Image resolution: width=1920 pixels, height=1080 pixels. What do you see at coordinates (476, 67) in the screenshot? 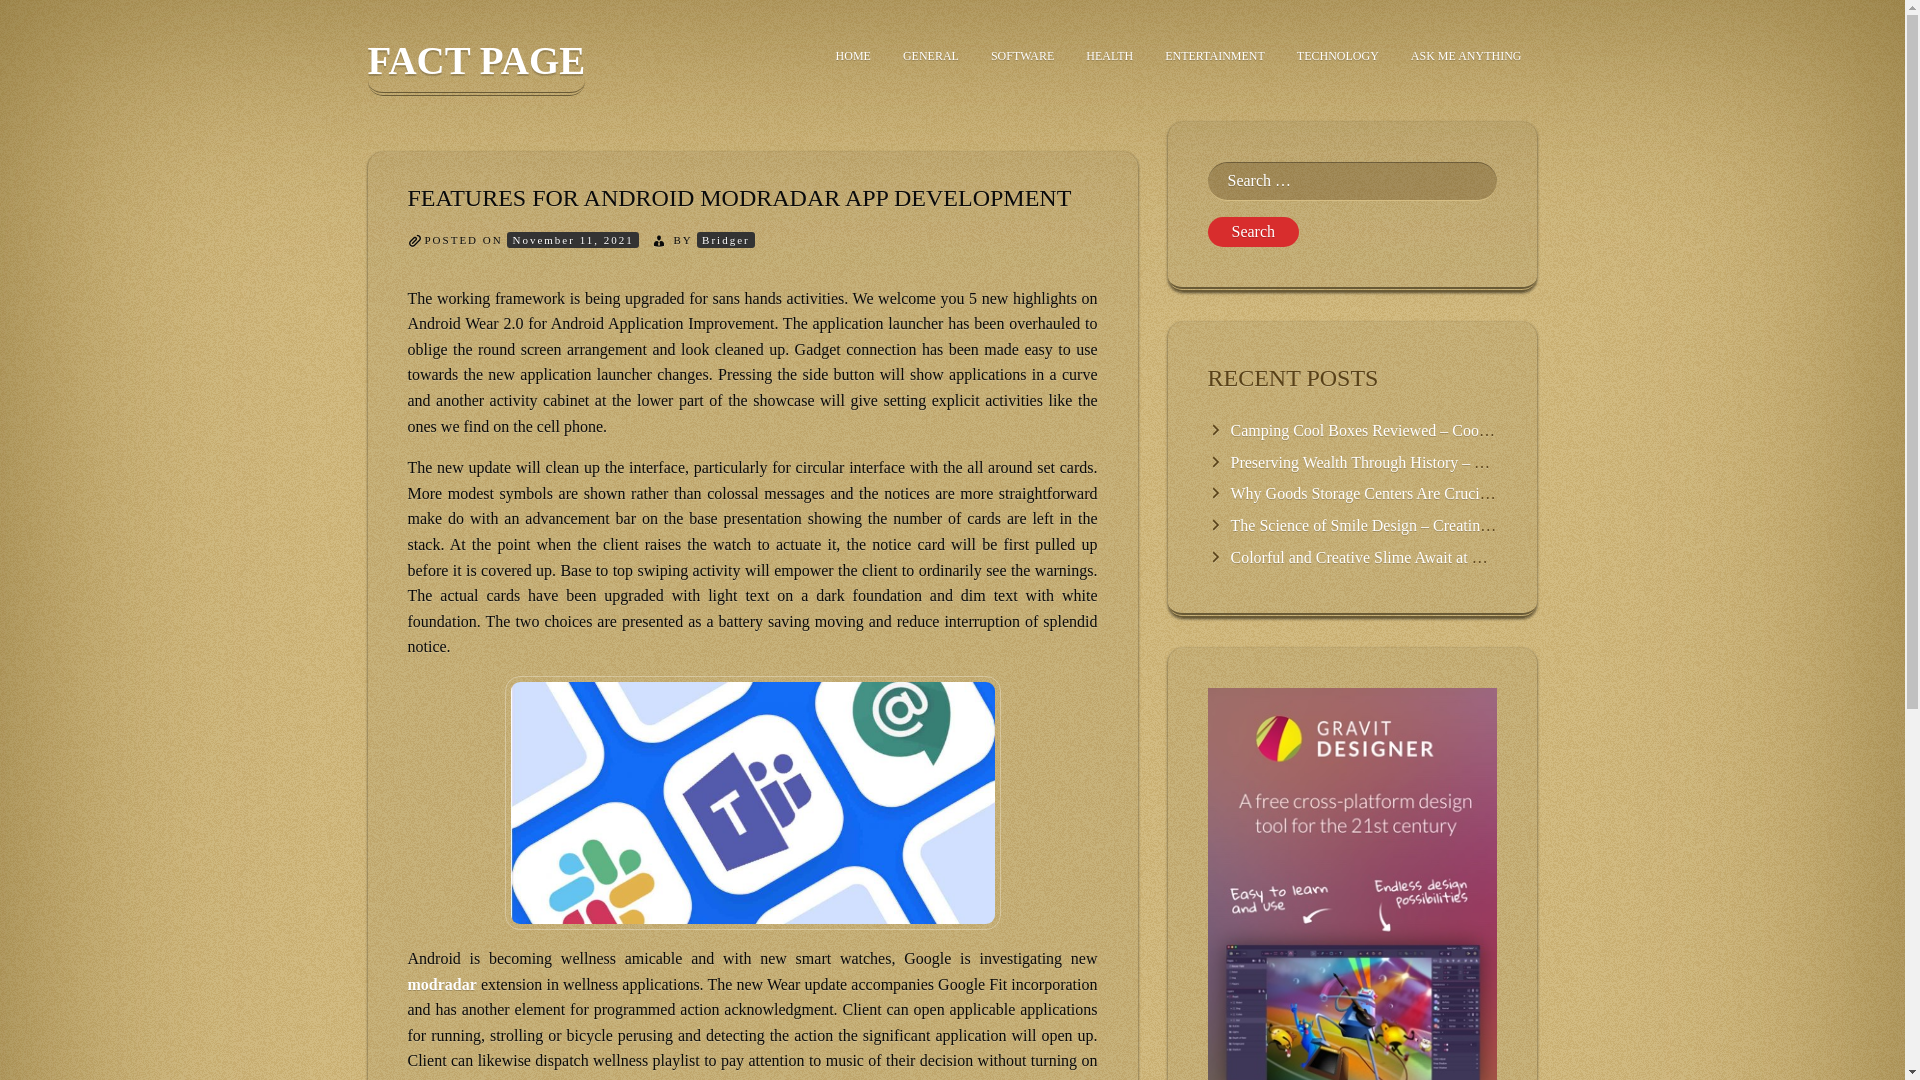
I see `FACT PAGE` at bounding box center [476, 67].